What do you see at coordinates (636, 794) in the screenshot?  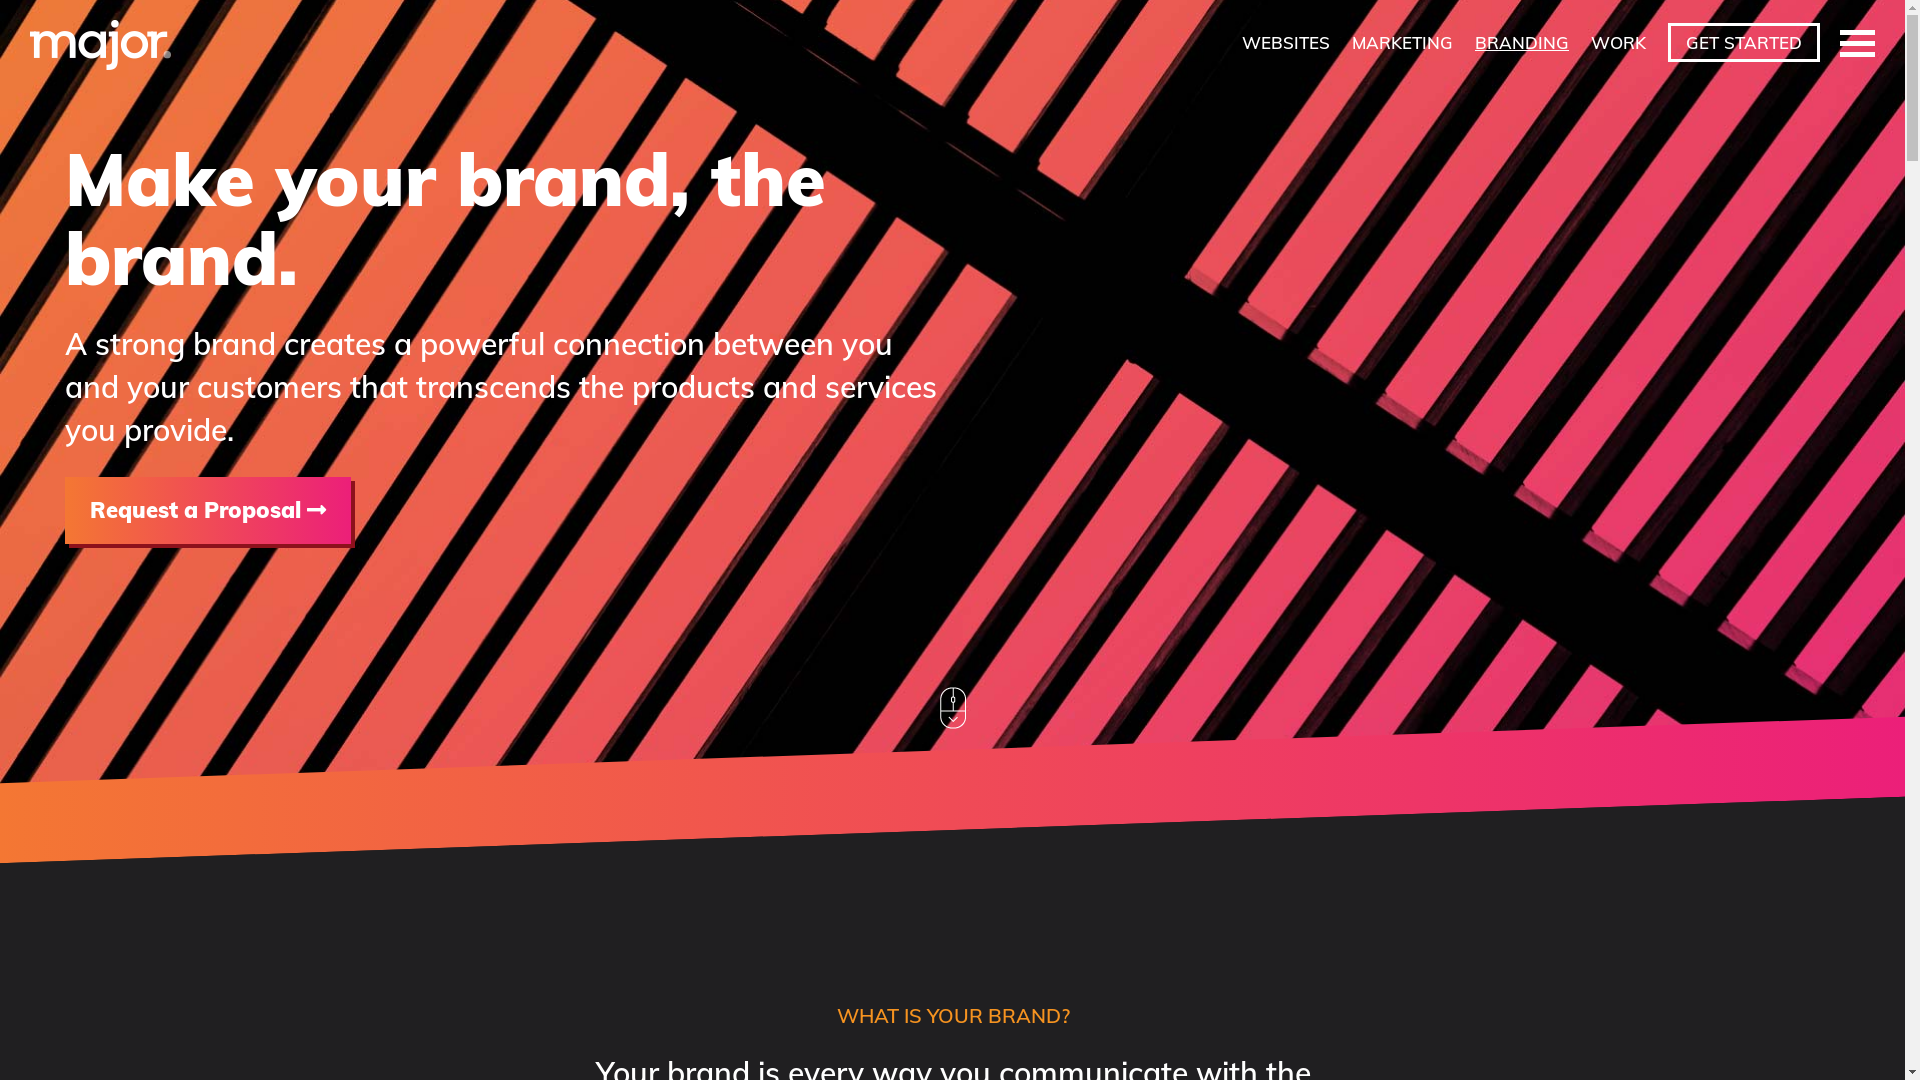 I see `The Story` at bounding box center [636, 794].